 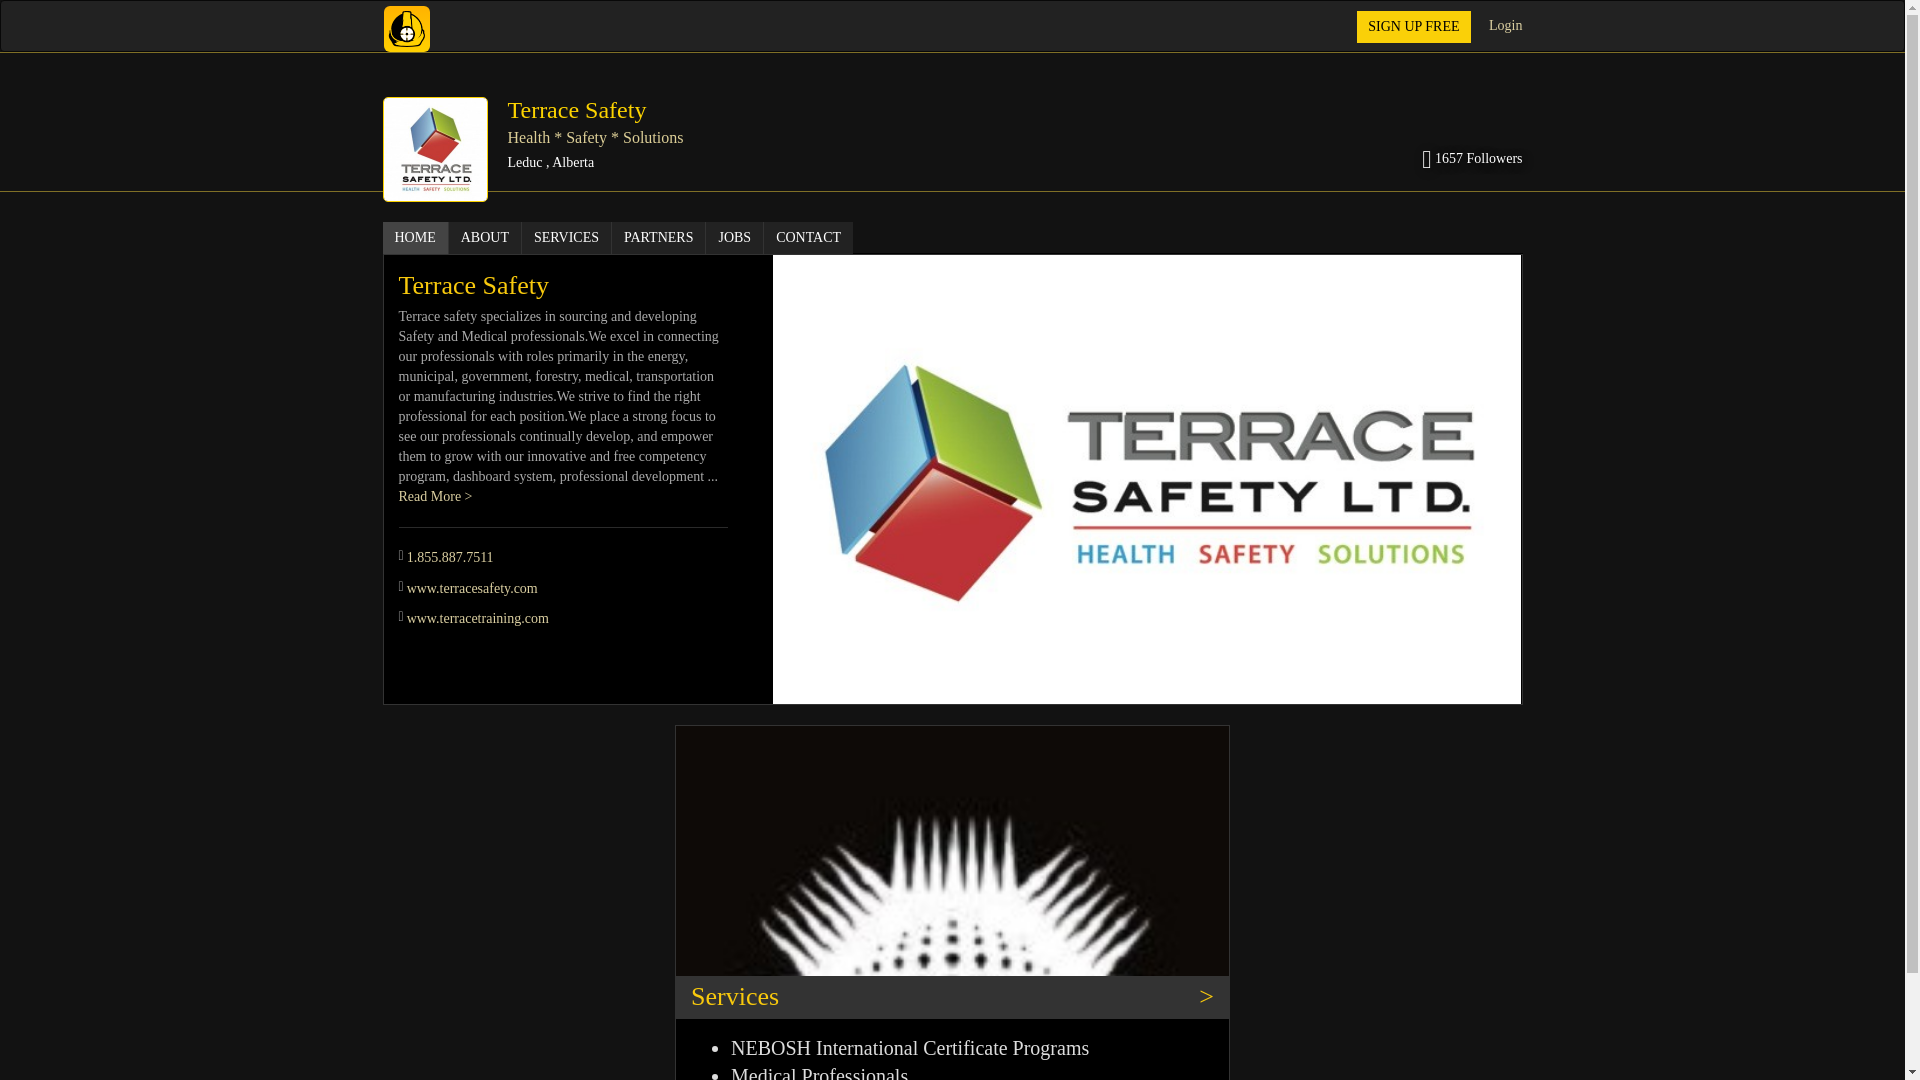 What do you see at coordinates (1414, 26) in the screenshot?
I see `SIGN UP FREE` at bounding box center [1414, 26].